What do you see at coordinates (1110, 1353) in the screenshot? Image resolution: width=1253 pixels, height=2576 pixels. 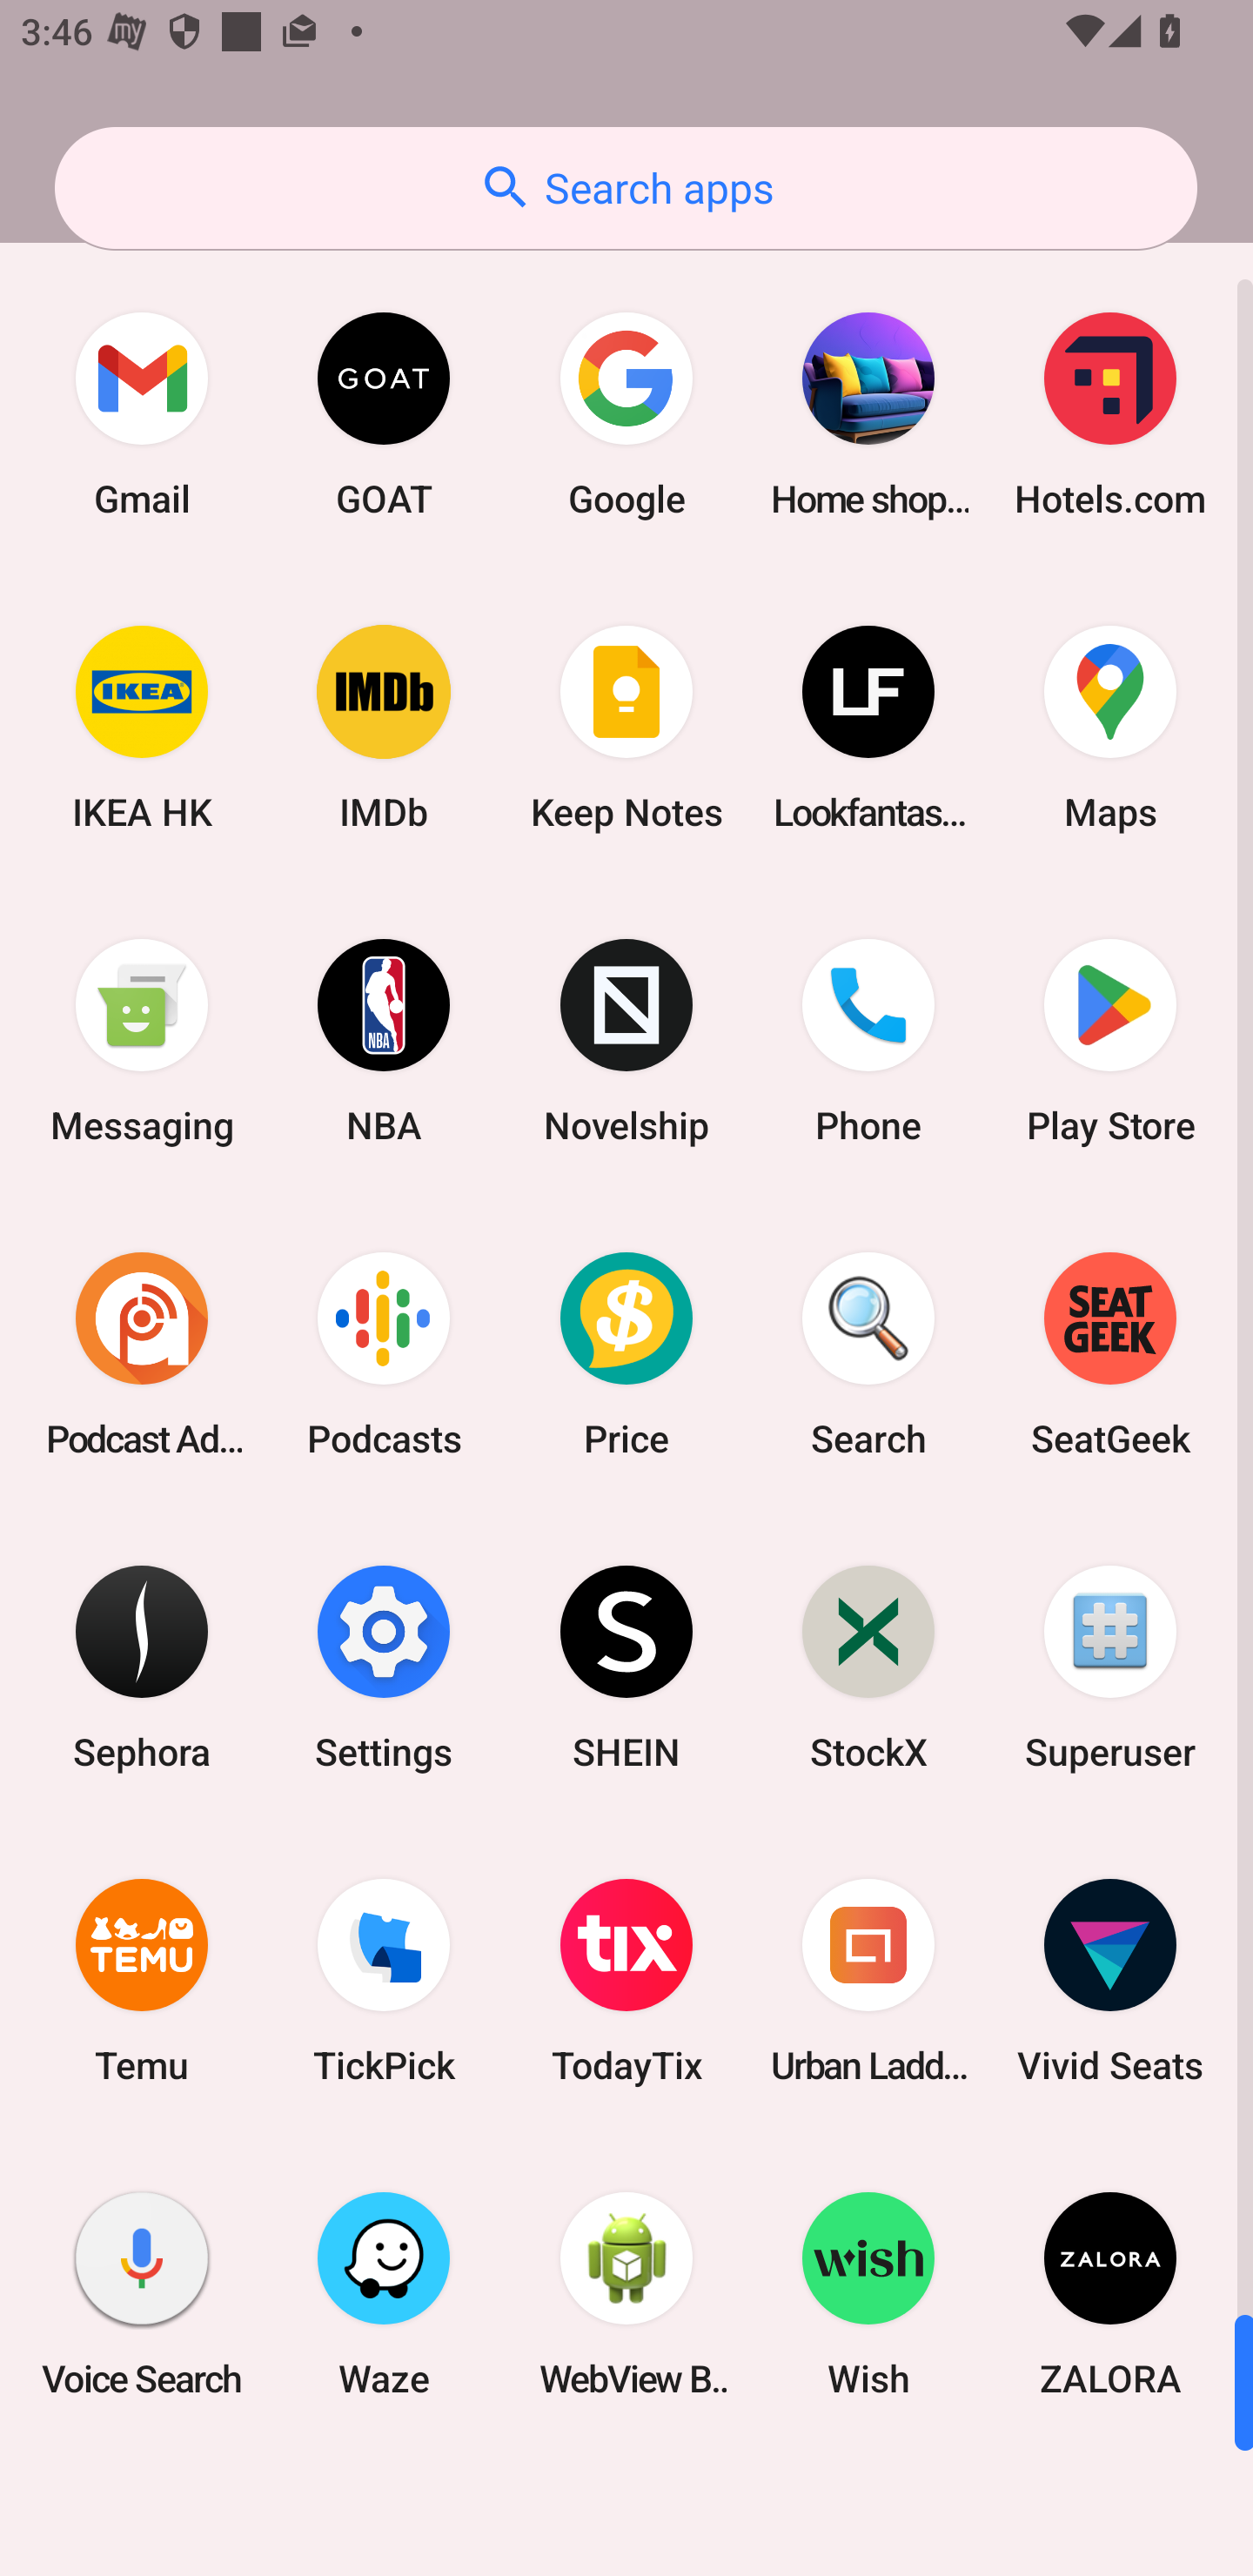 I see `SeatGeek` at bounding box center [1110, 1353].